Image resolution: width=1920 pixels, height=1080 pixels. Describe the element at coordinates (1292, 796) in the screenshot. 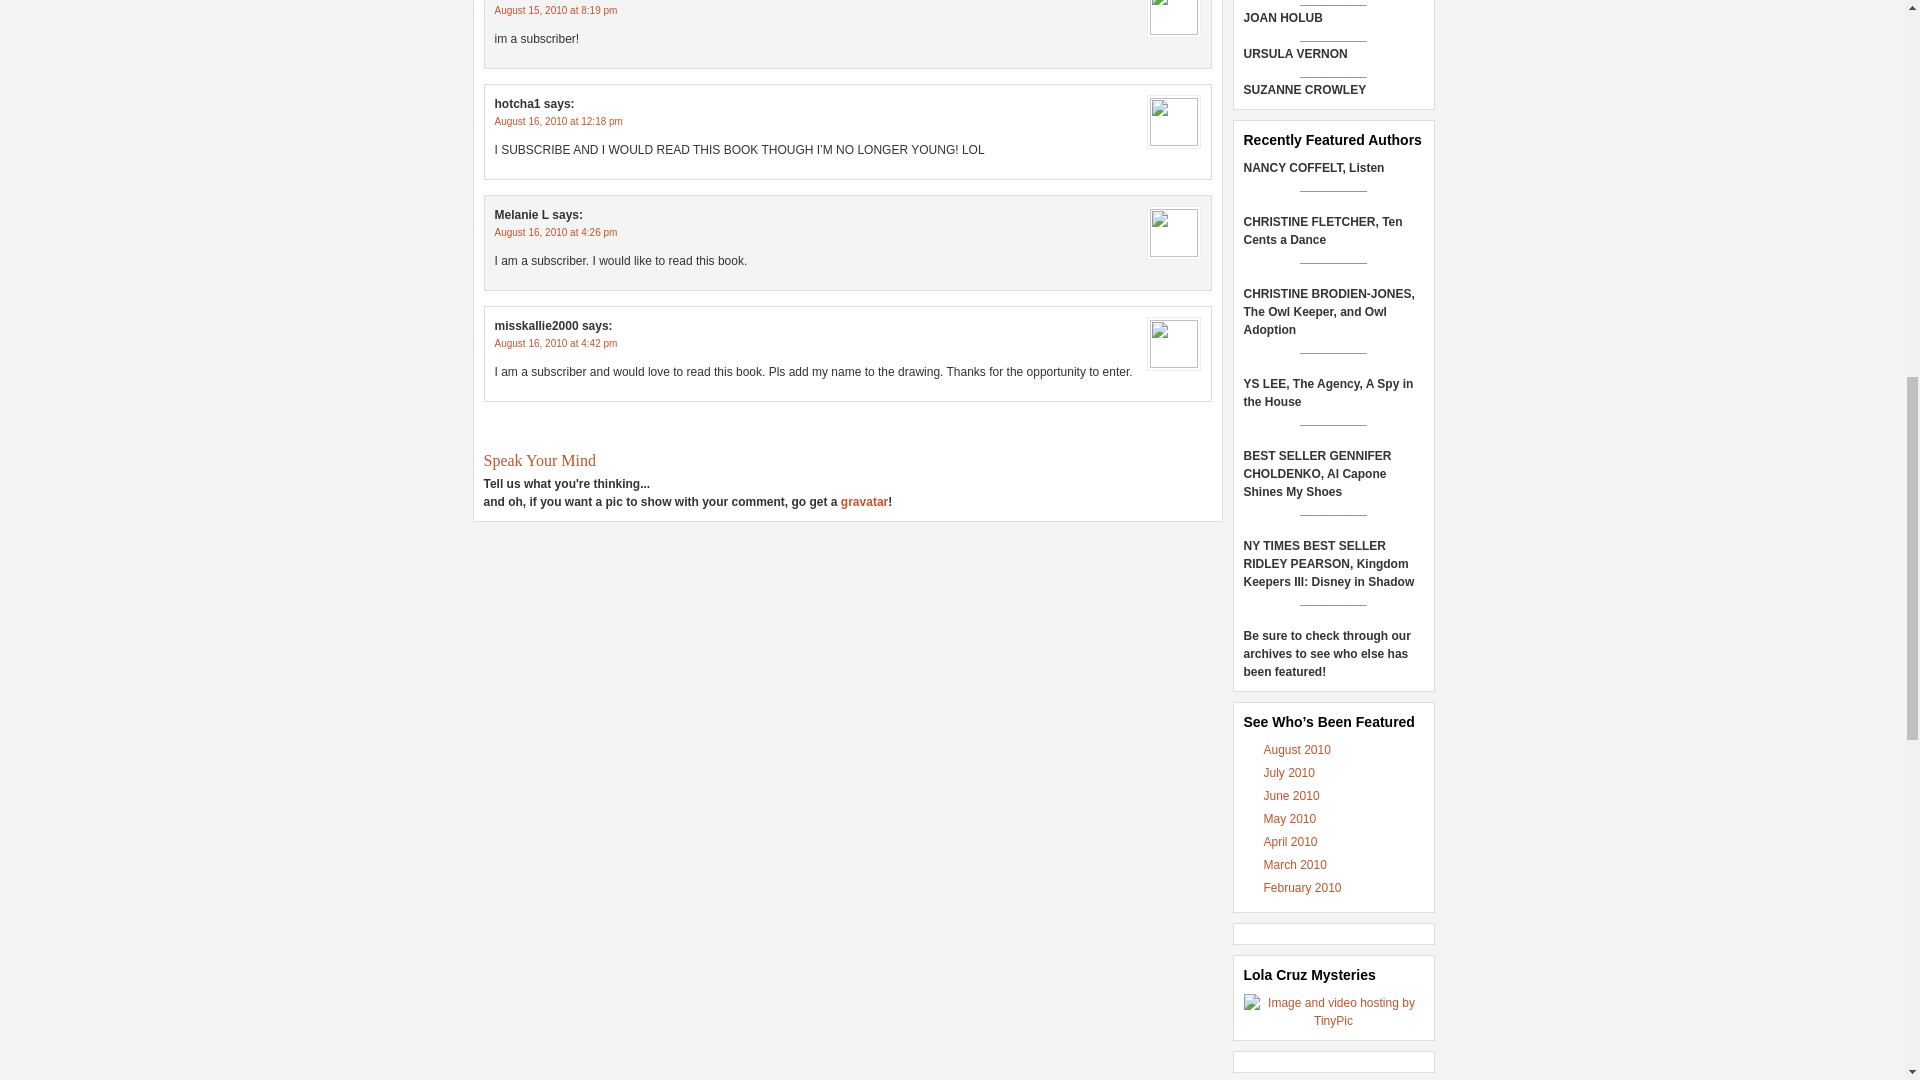

I see `June 2010` at that location.